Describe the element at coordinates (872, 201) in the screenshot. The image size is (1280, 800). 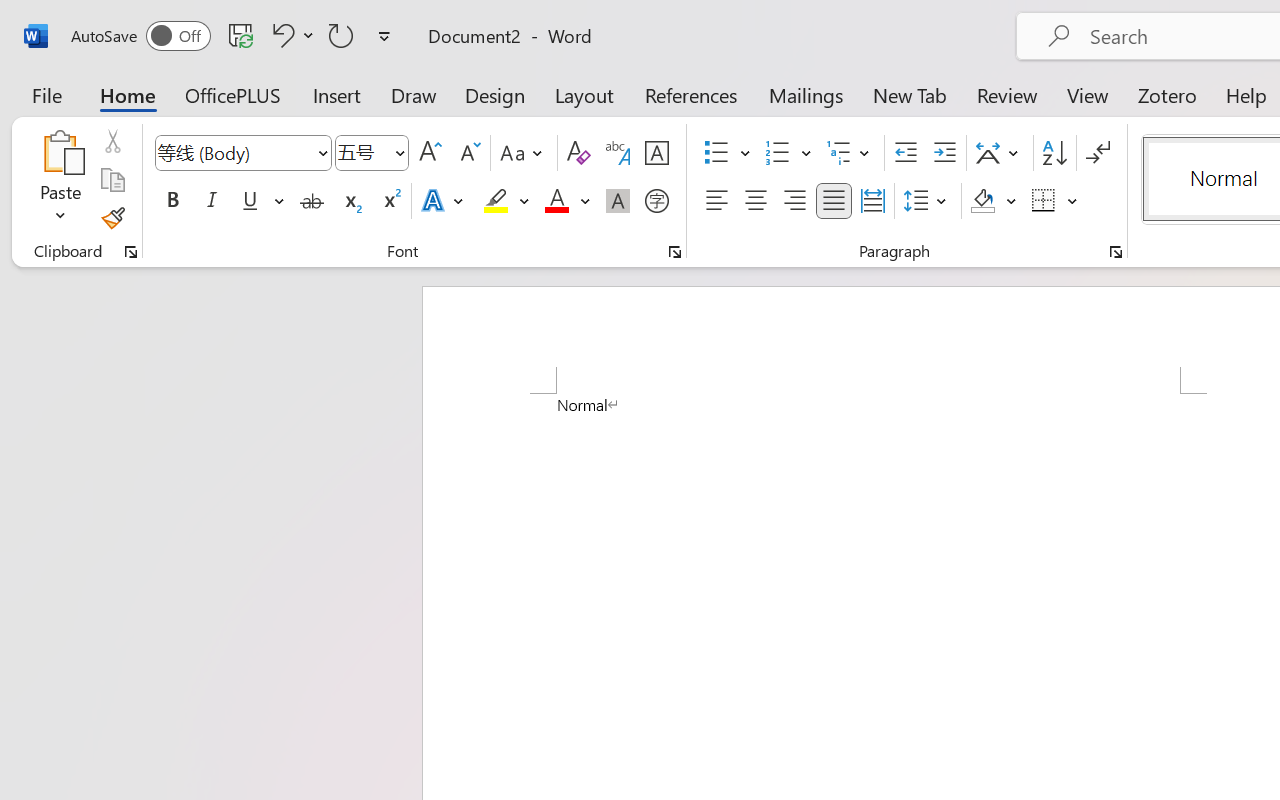
I see `Distributed` at that location.